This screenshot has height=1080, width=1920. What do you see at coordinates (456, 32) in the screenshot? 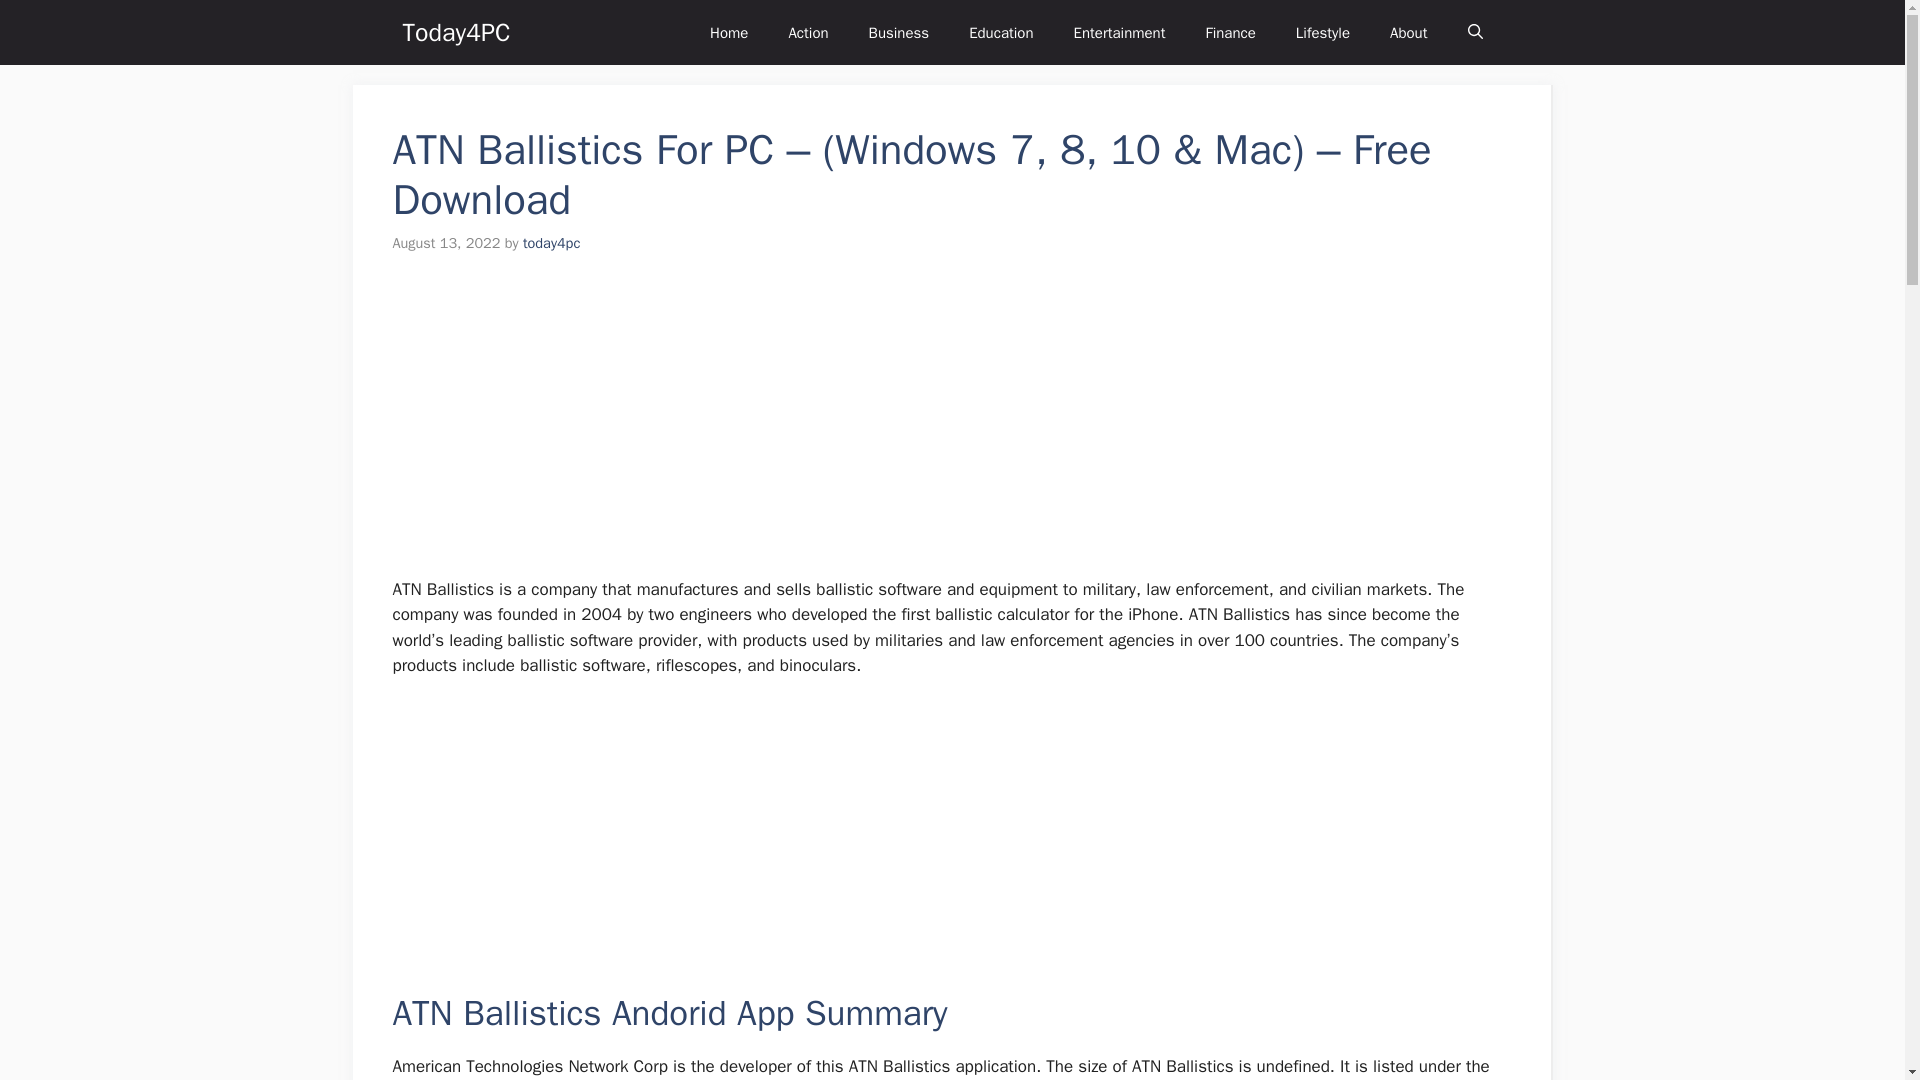
I see `Today4PC` at bounding box center [456, 32].